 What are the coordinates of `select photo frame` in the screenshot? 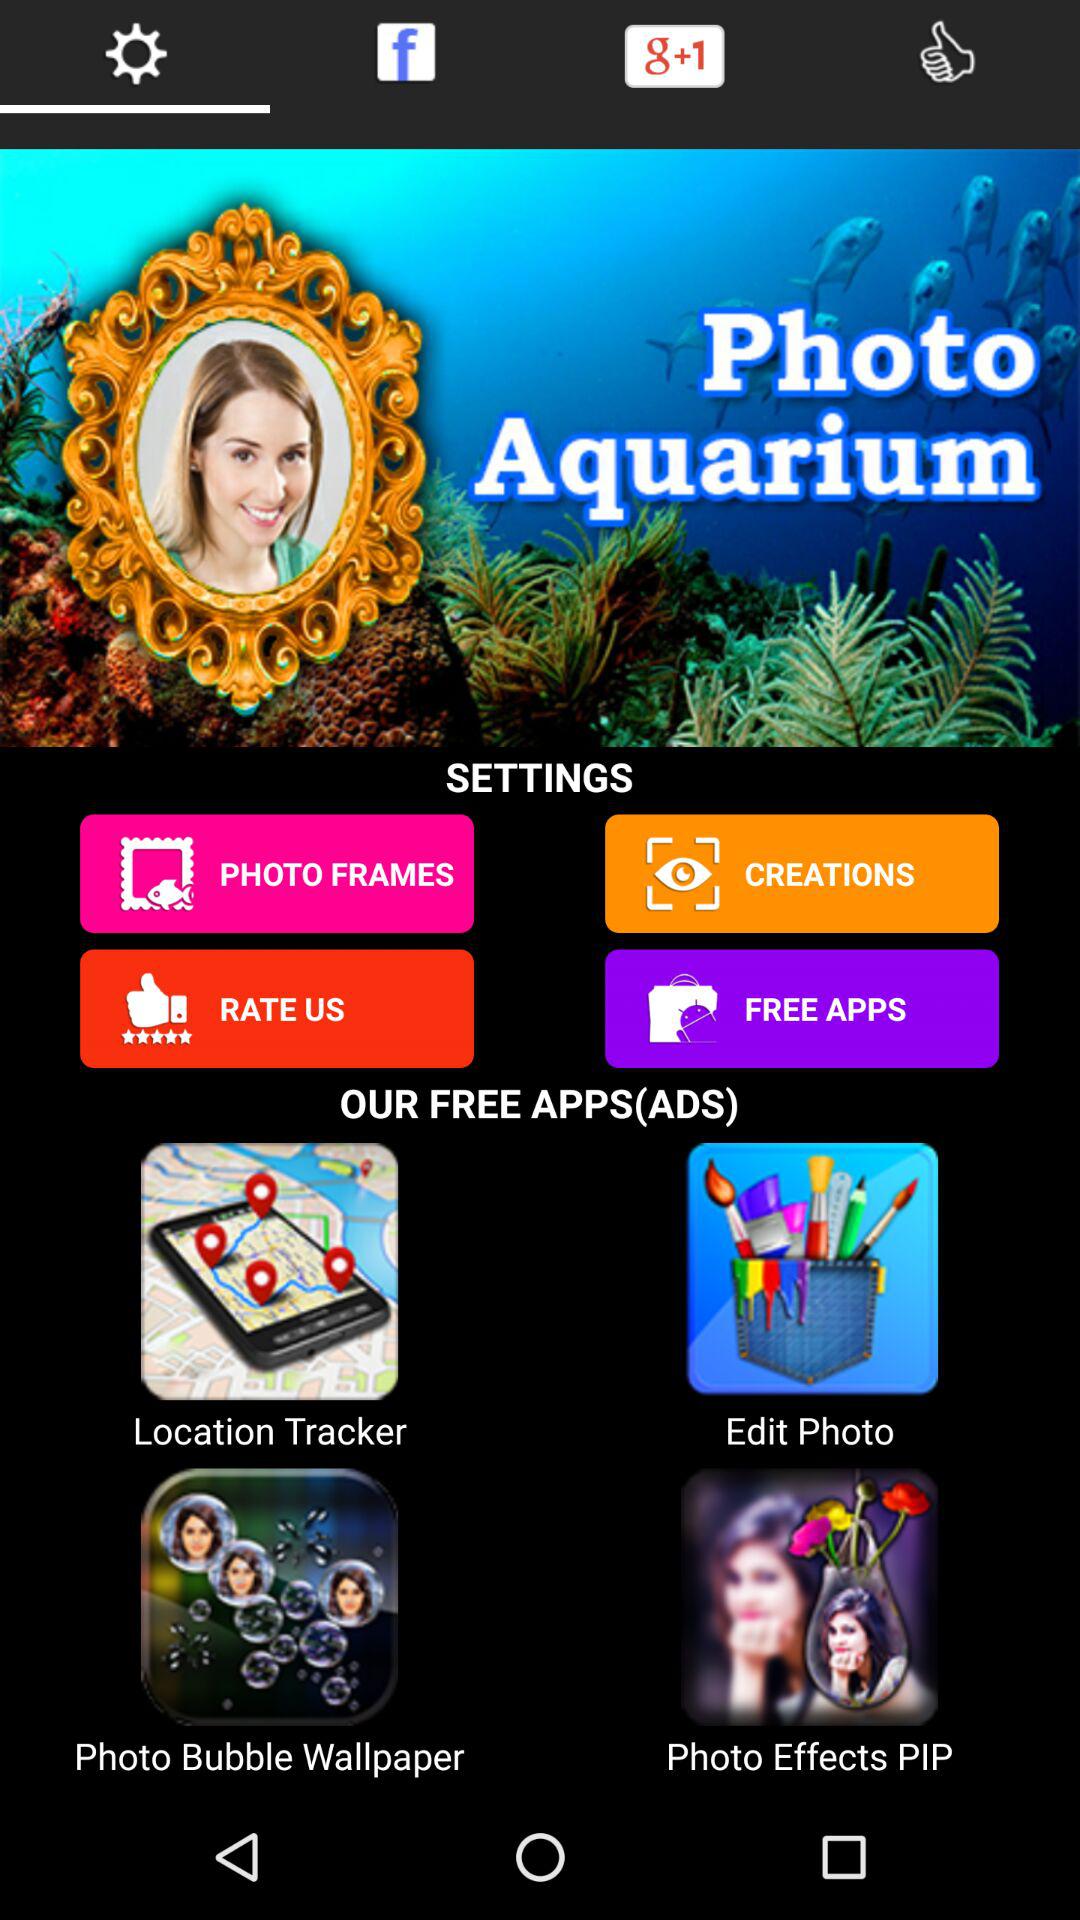 It's located at (156, 874).